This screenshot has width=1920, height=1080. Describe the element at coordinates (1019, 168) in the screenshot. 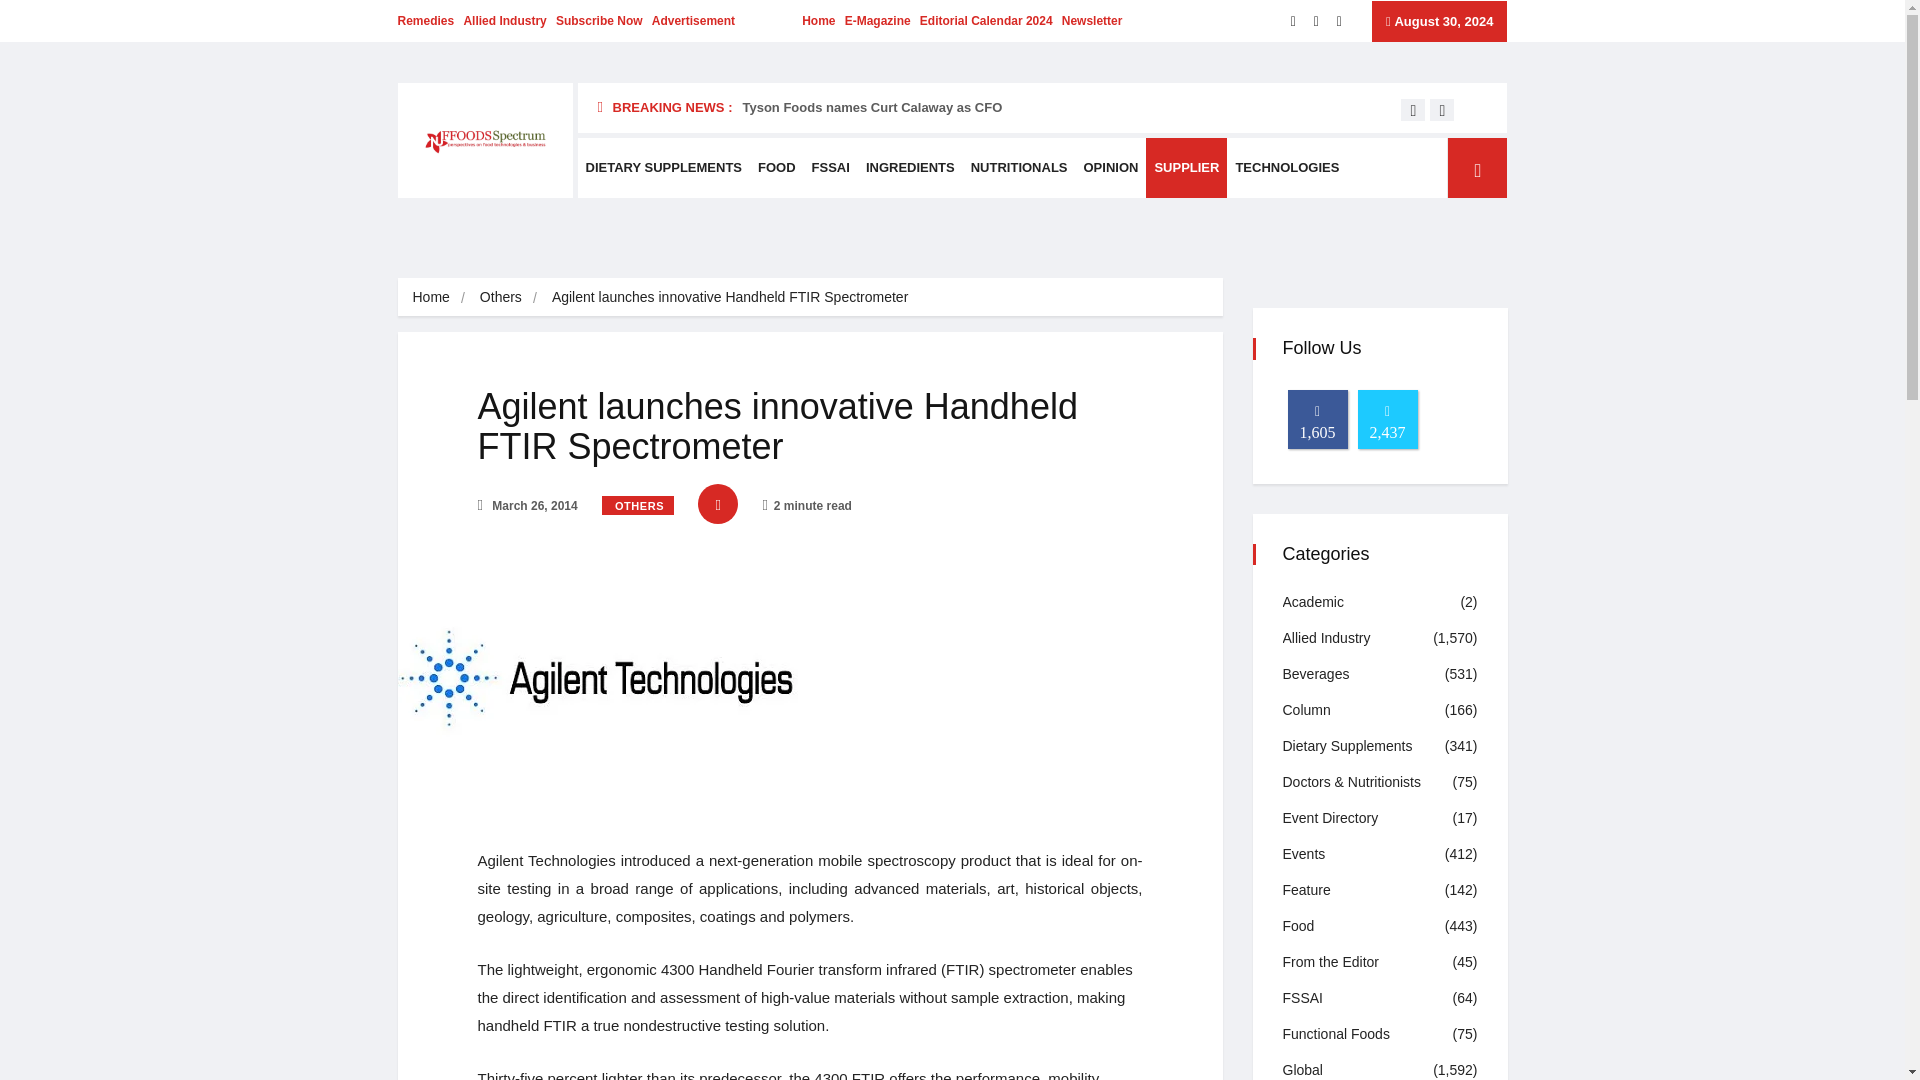

I see `NUTRITIONALS` at that location.